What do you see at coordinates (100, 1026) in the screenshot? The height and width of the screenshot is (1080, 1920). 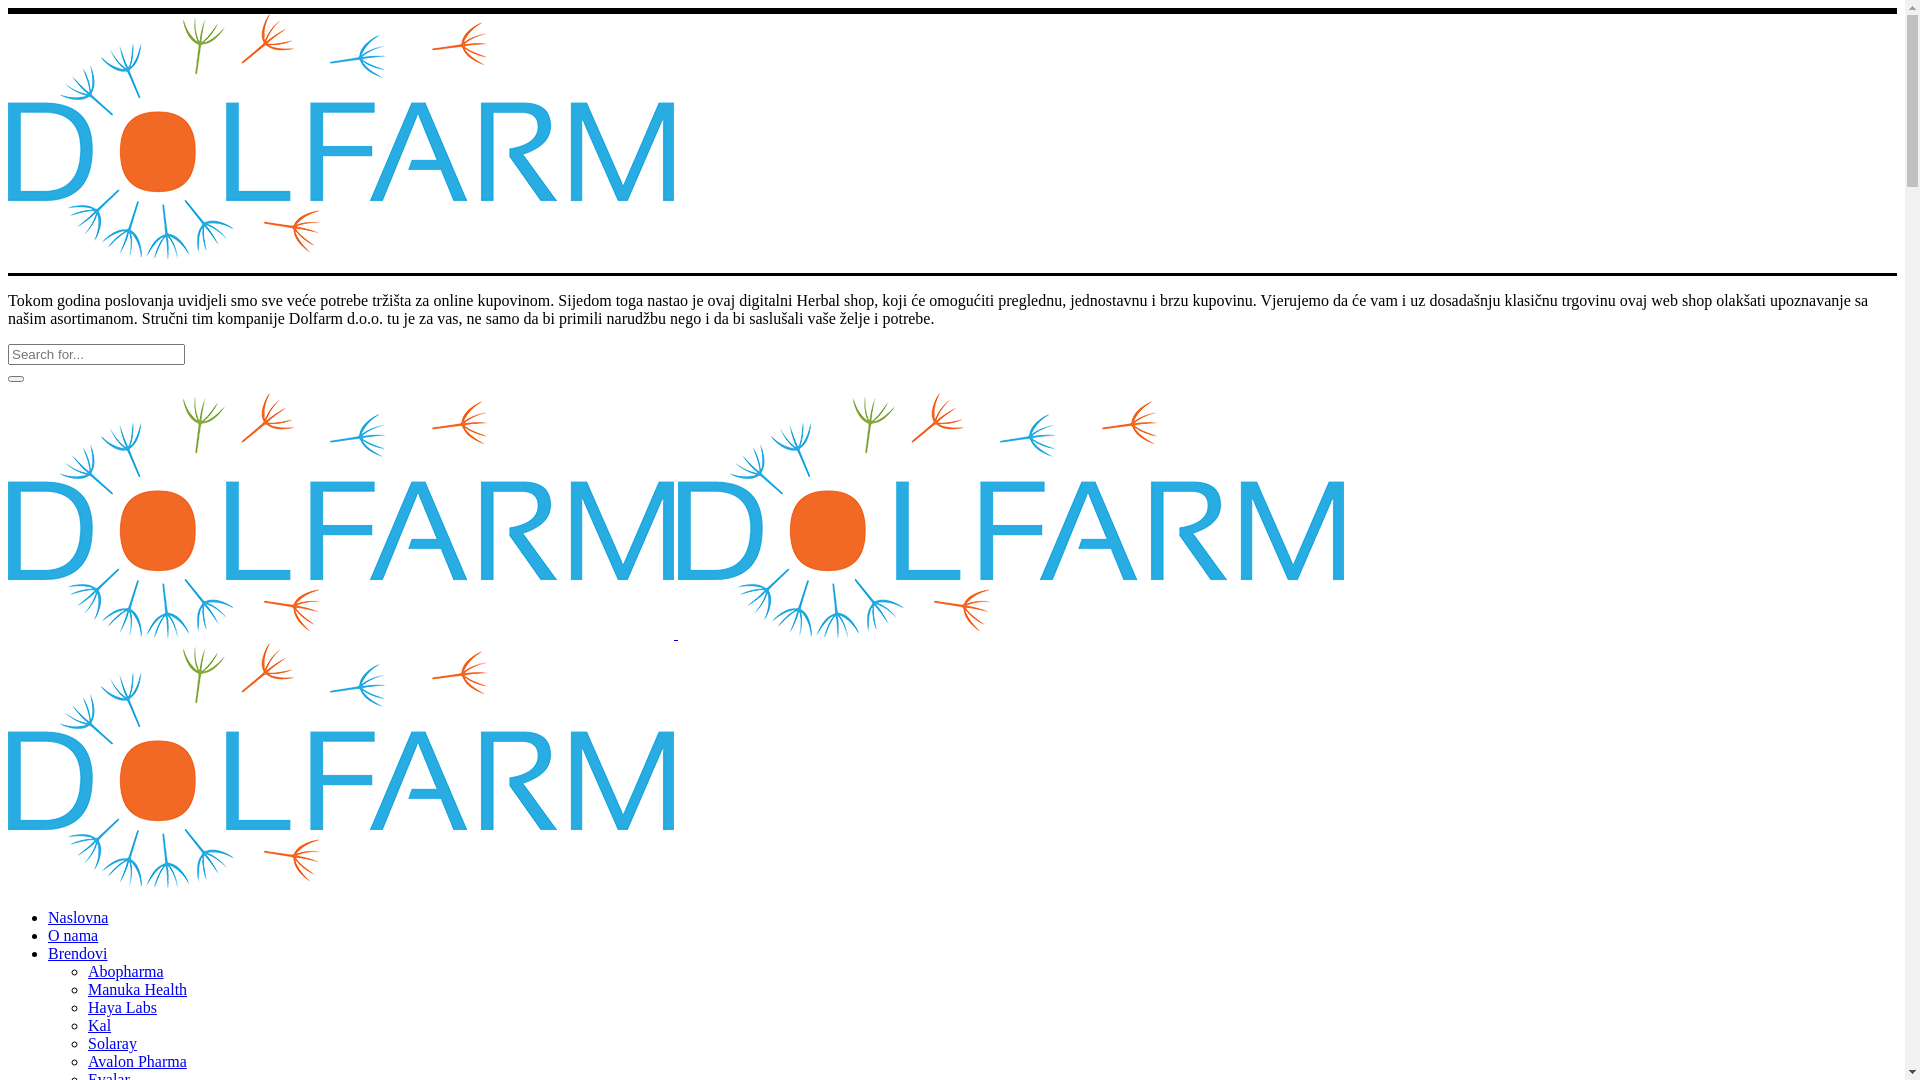 I see `Kal` at bounding box center [100, 1026].